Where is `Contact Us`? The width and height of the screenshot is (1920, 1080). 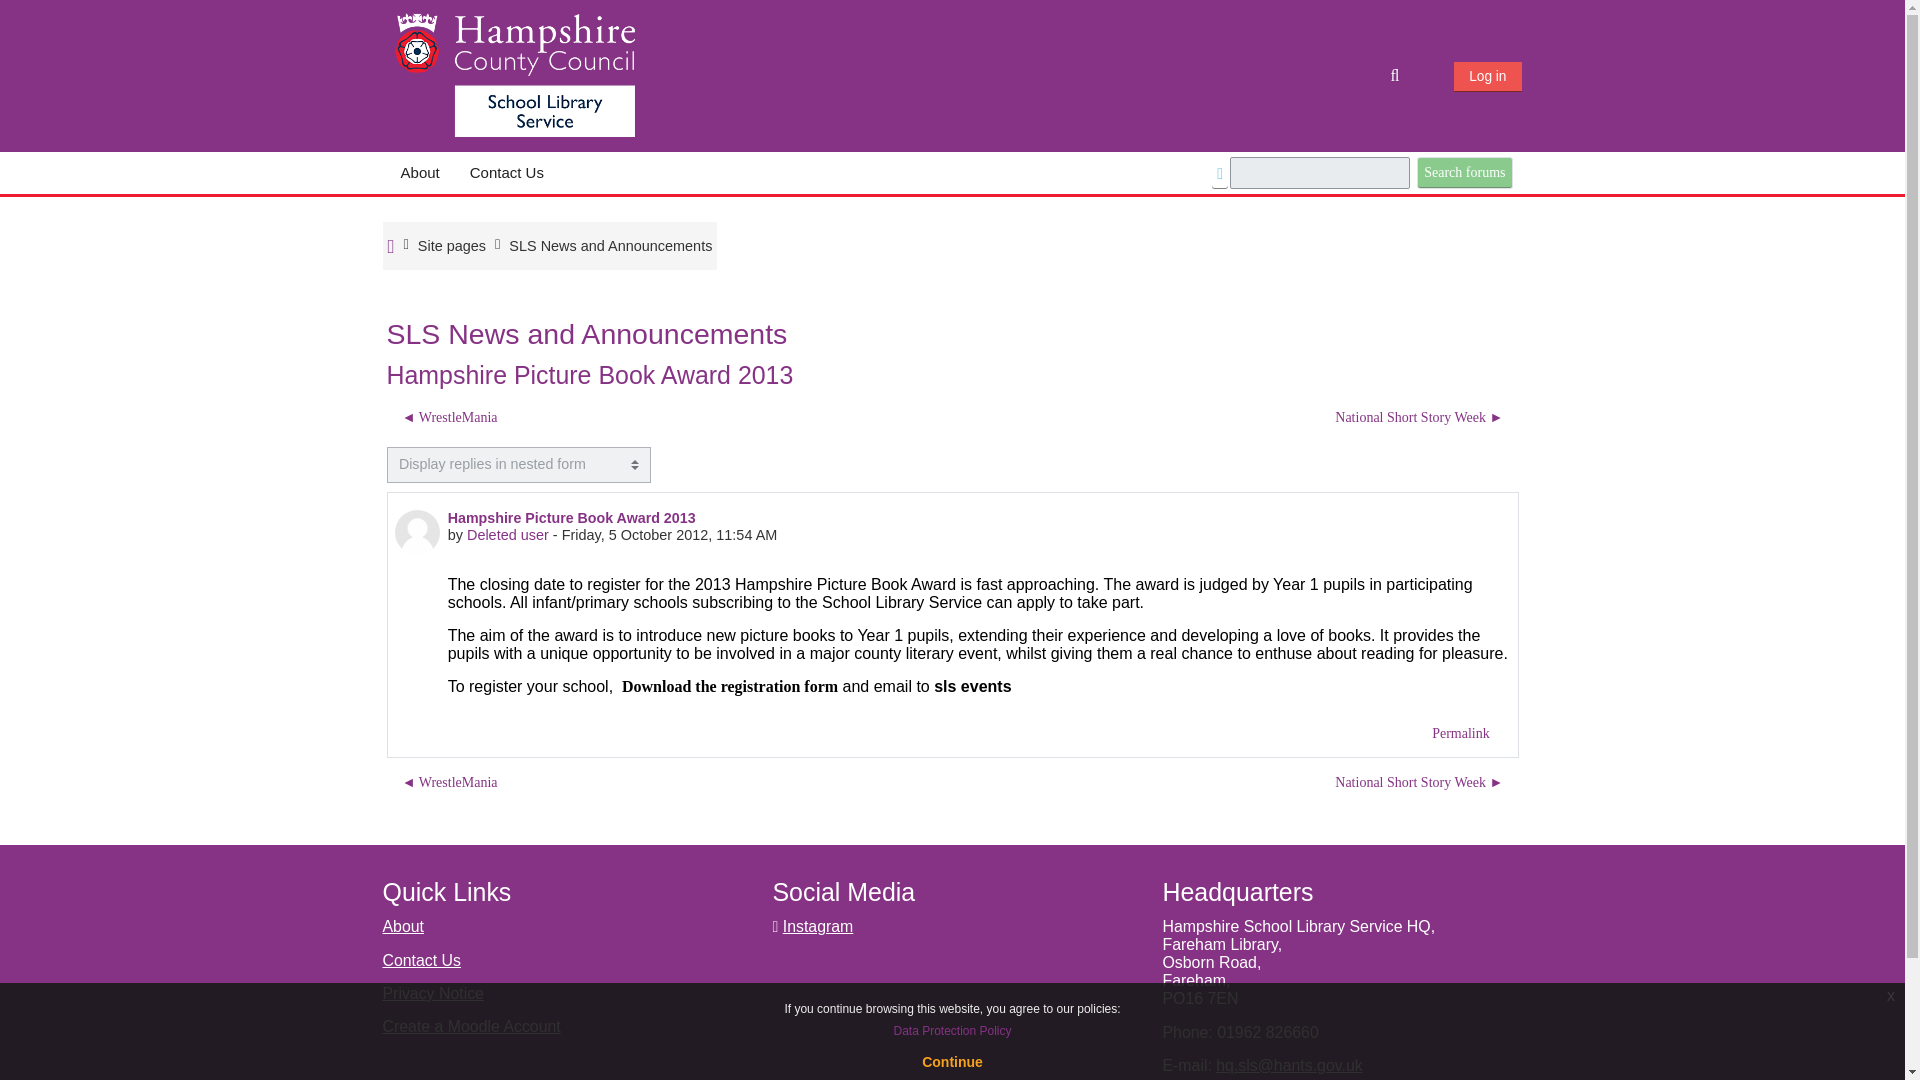 Contact Us is located at coordinates (421, 960).